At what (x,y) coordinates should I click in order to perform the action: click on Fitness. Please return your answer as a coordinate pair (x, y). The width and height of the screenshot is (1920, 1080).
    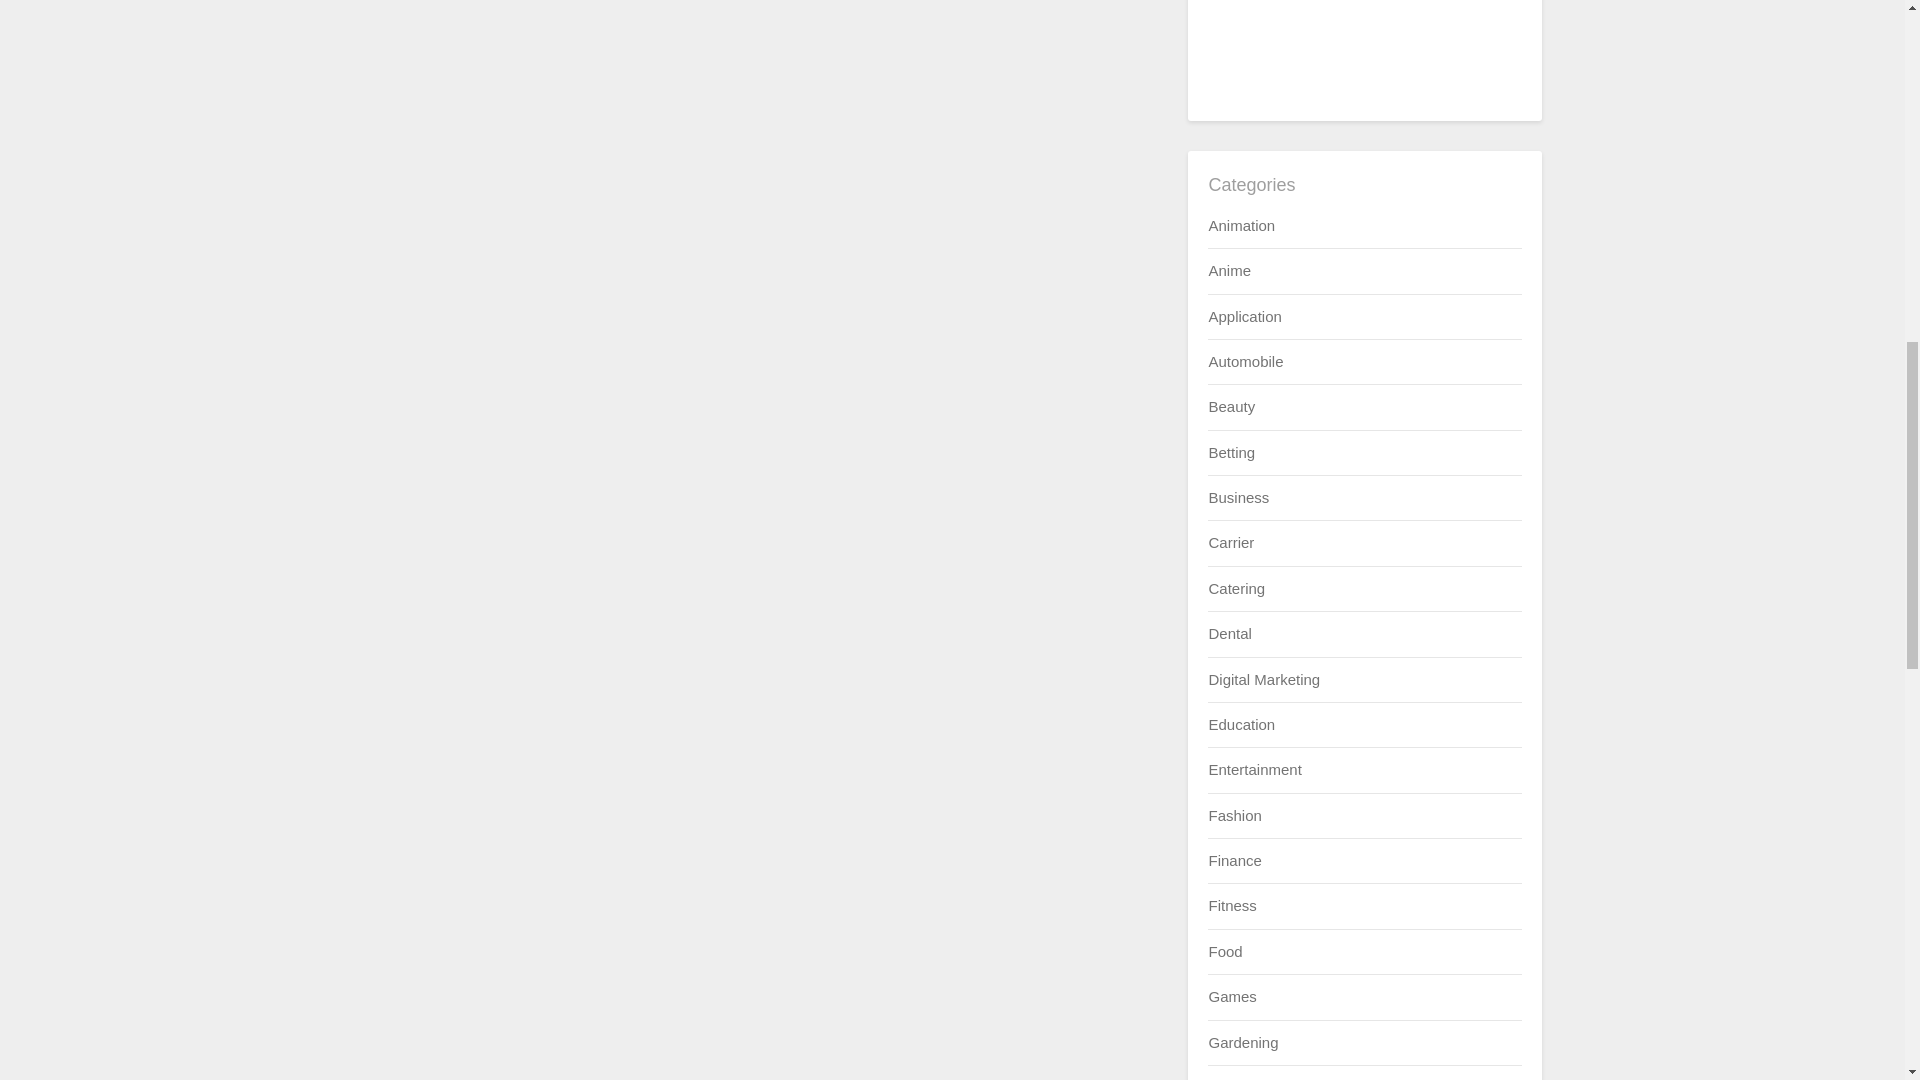
    Looking at the image, I should click on (1231, 905).